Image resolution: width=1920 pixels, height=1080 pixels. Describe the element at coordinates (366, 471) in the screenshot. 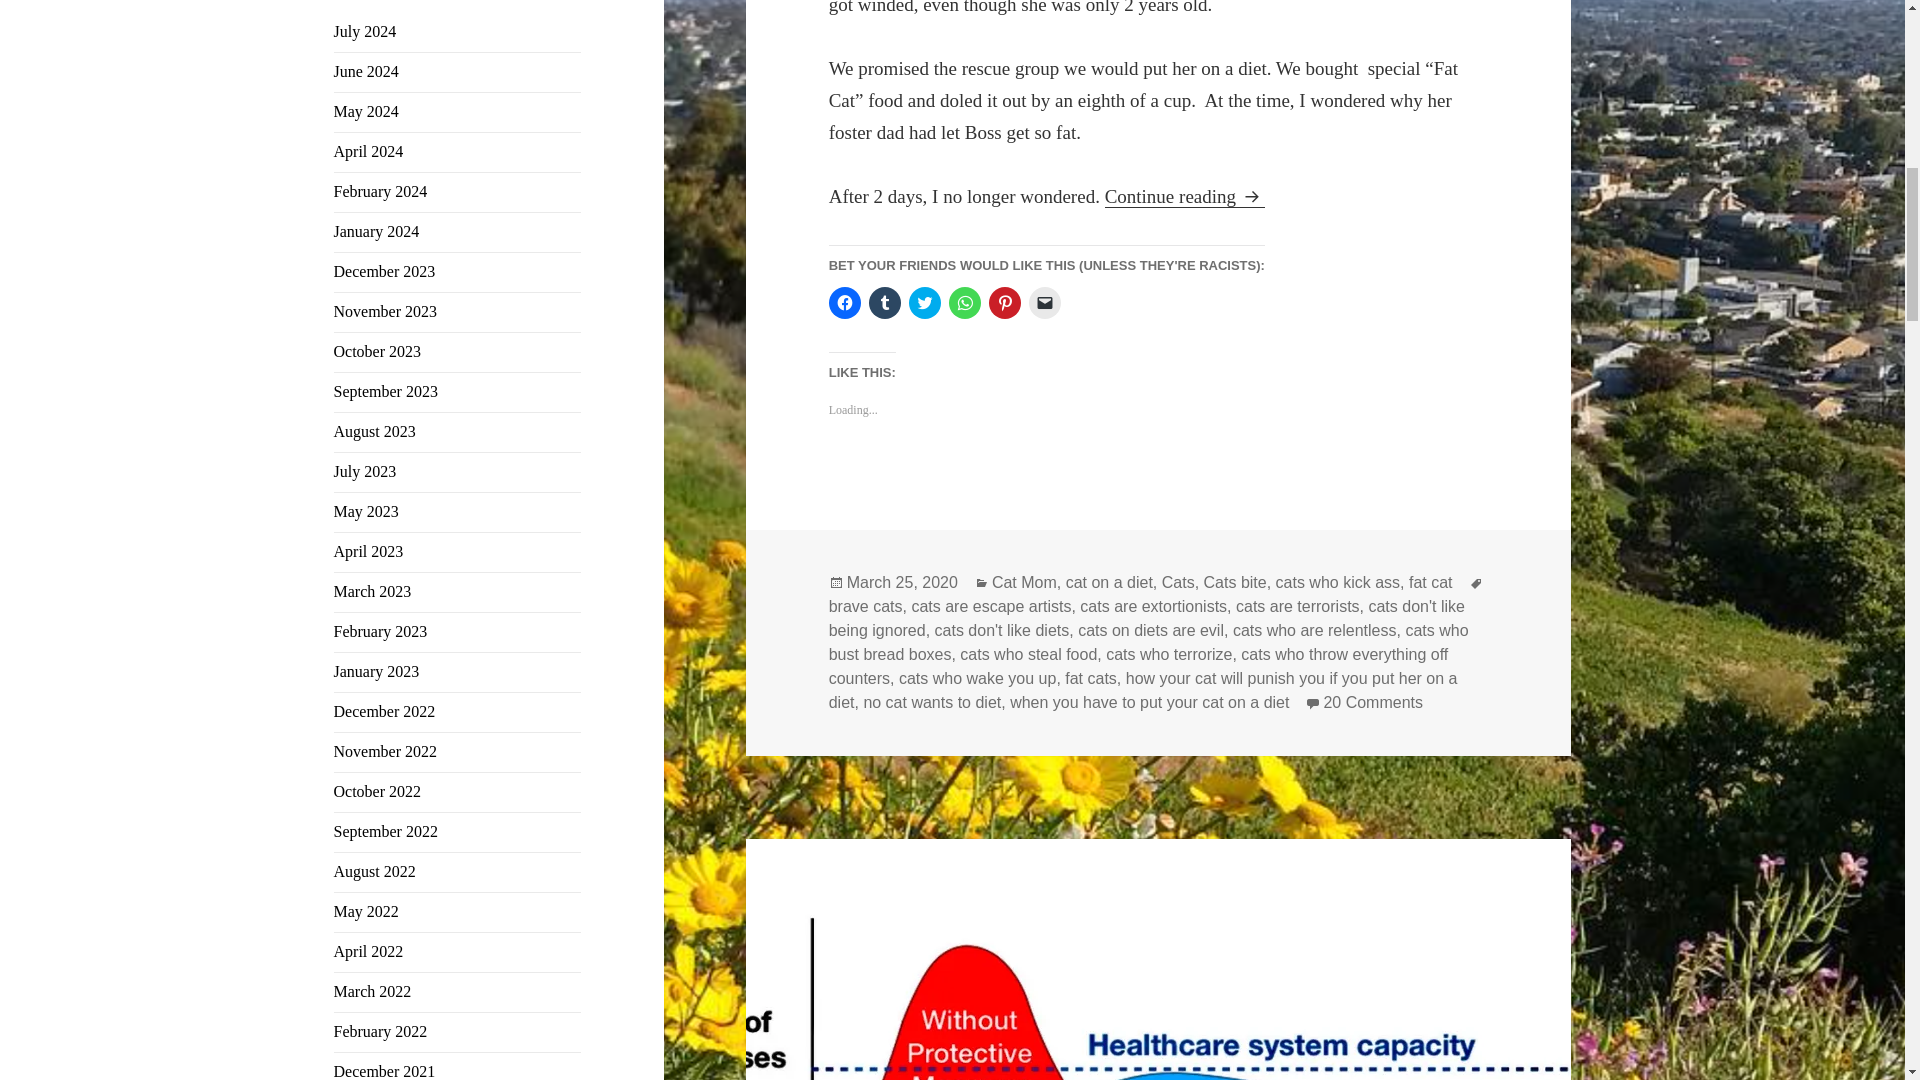

I see `July 2023` at that location.